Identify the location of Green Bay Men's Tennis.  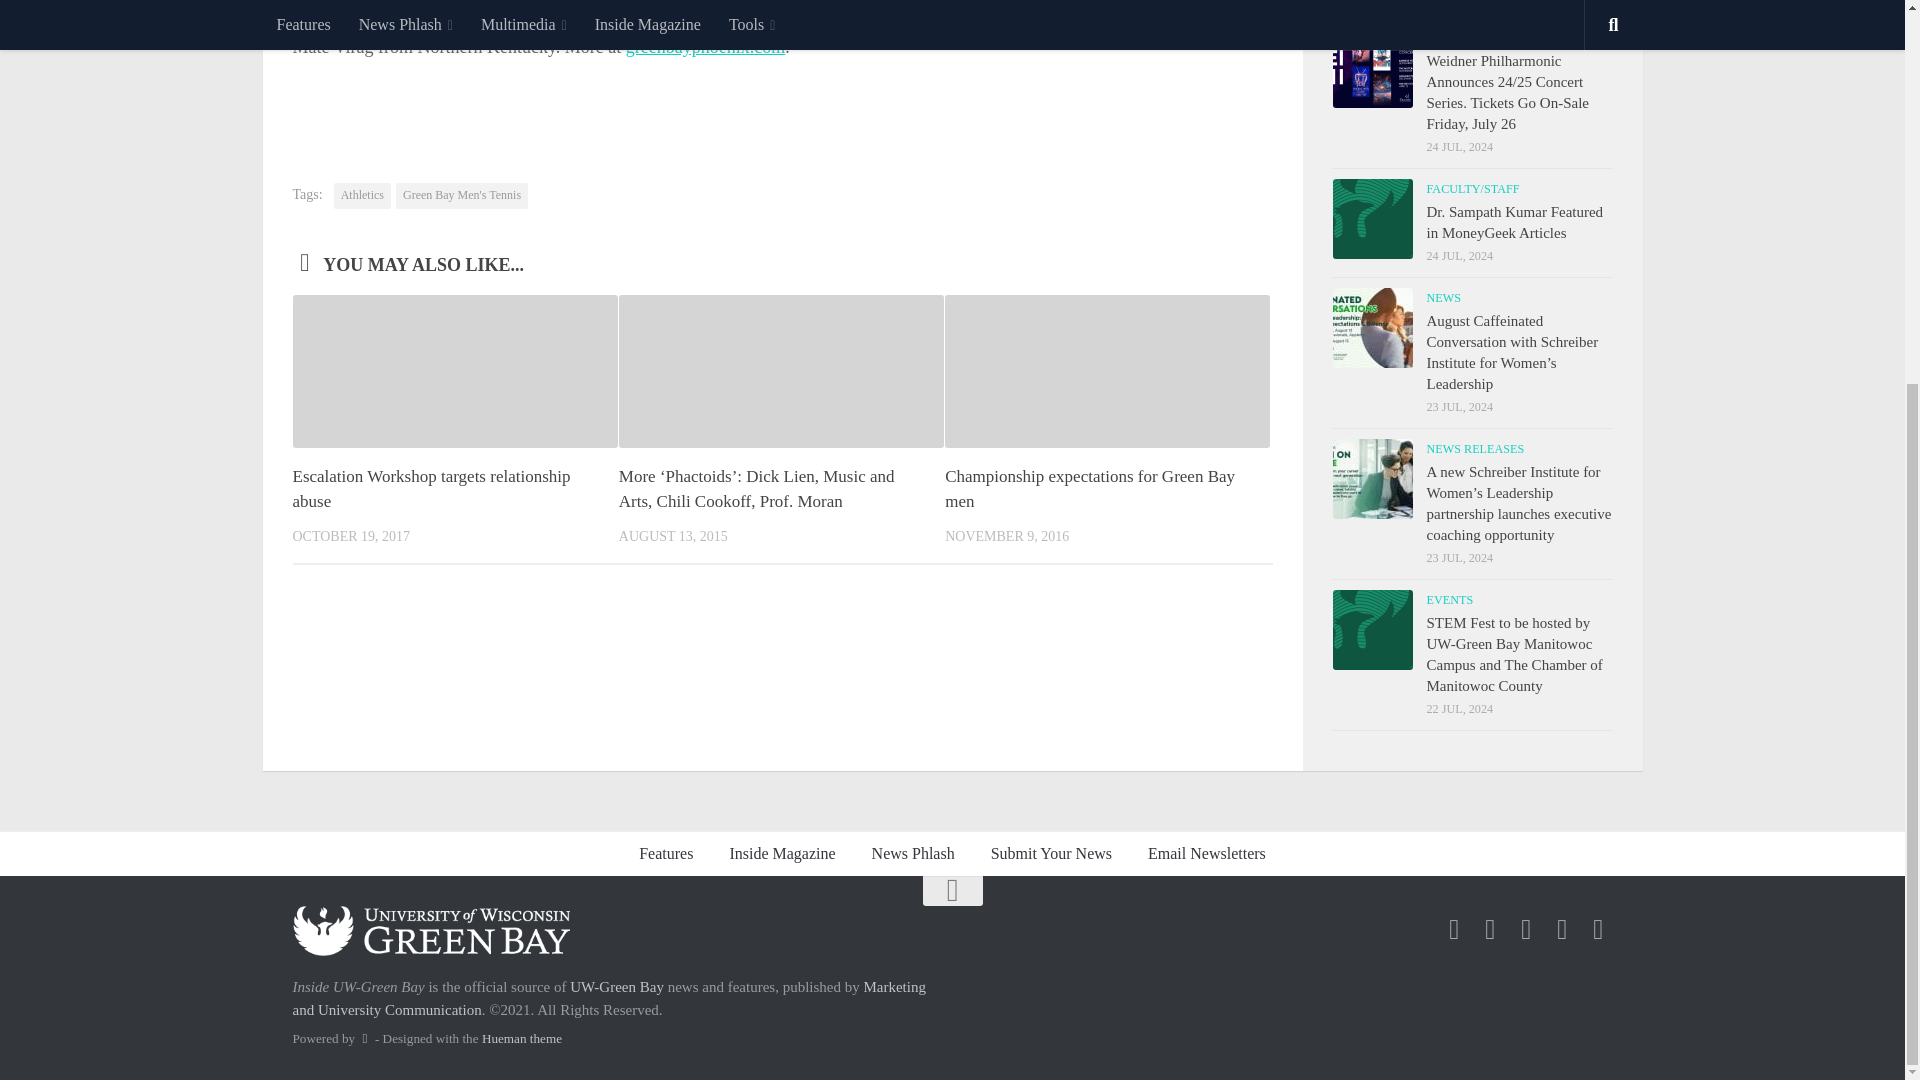
(462, 196).